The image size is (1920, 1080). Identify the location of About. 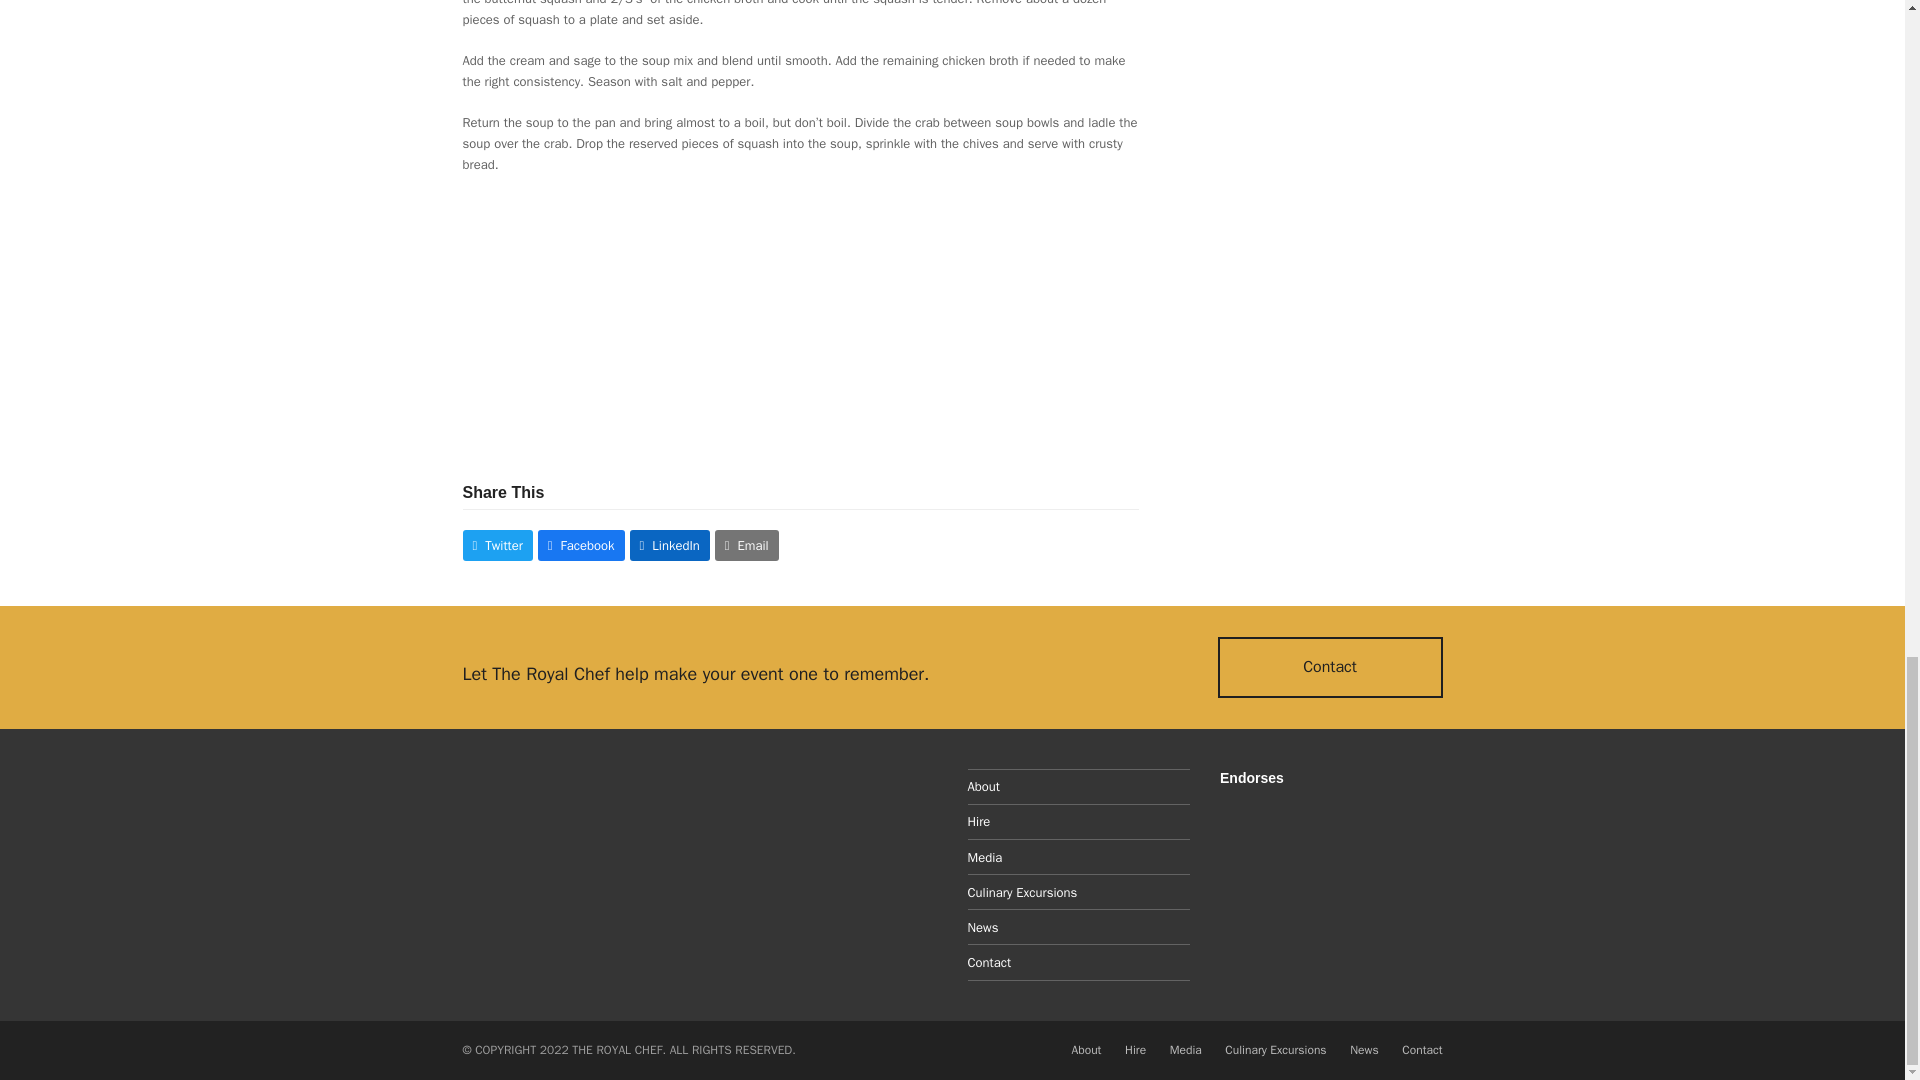
(1086, 1050).